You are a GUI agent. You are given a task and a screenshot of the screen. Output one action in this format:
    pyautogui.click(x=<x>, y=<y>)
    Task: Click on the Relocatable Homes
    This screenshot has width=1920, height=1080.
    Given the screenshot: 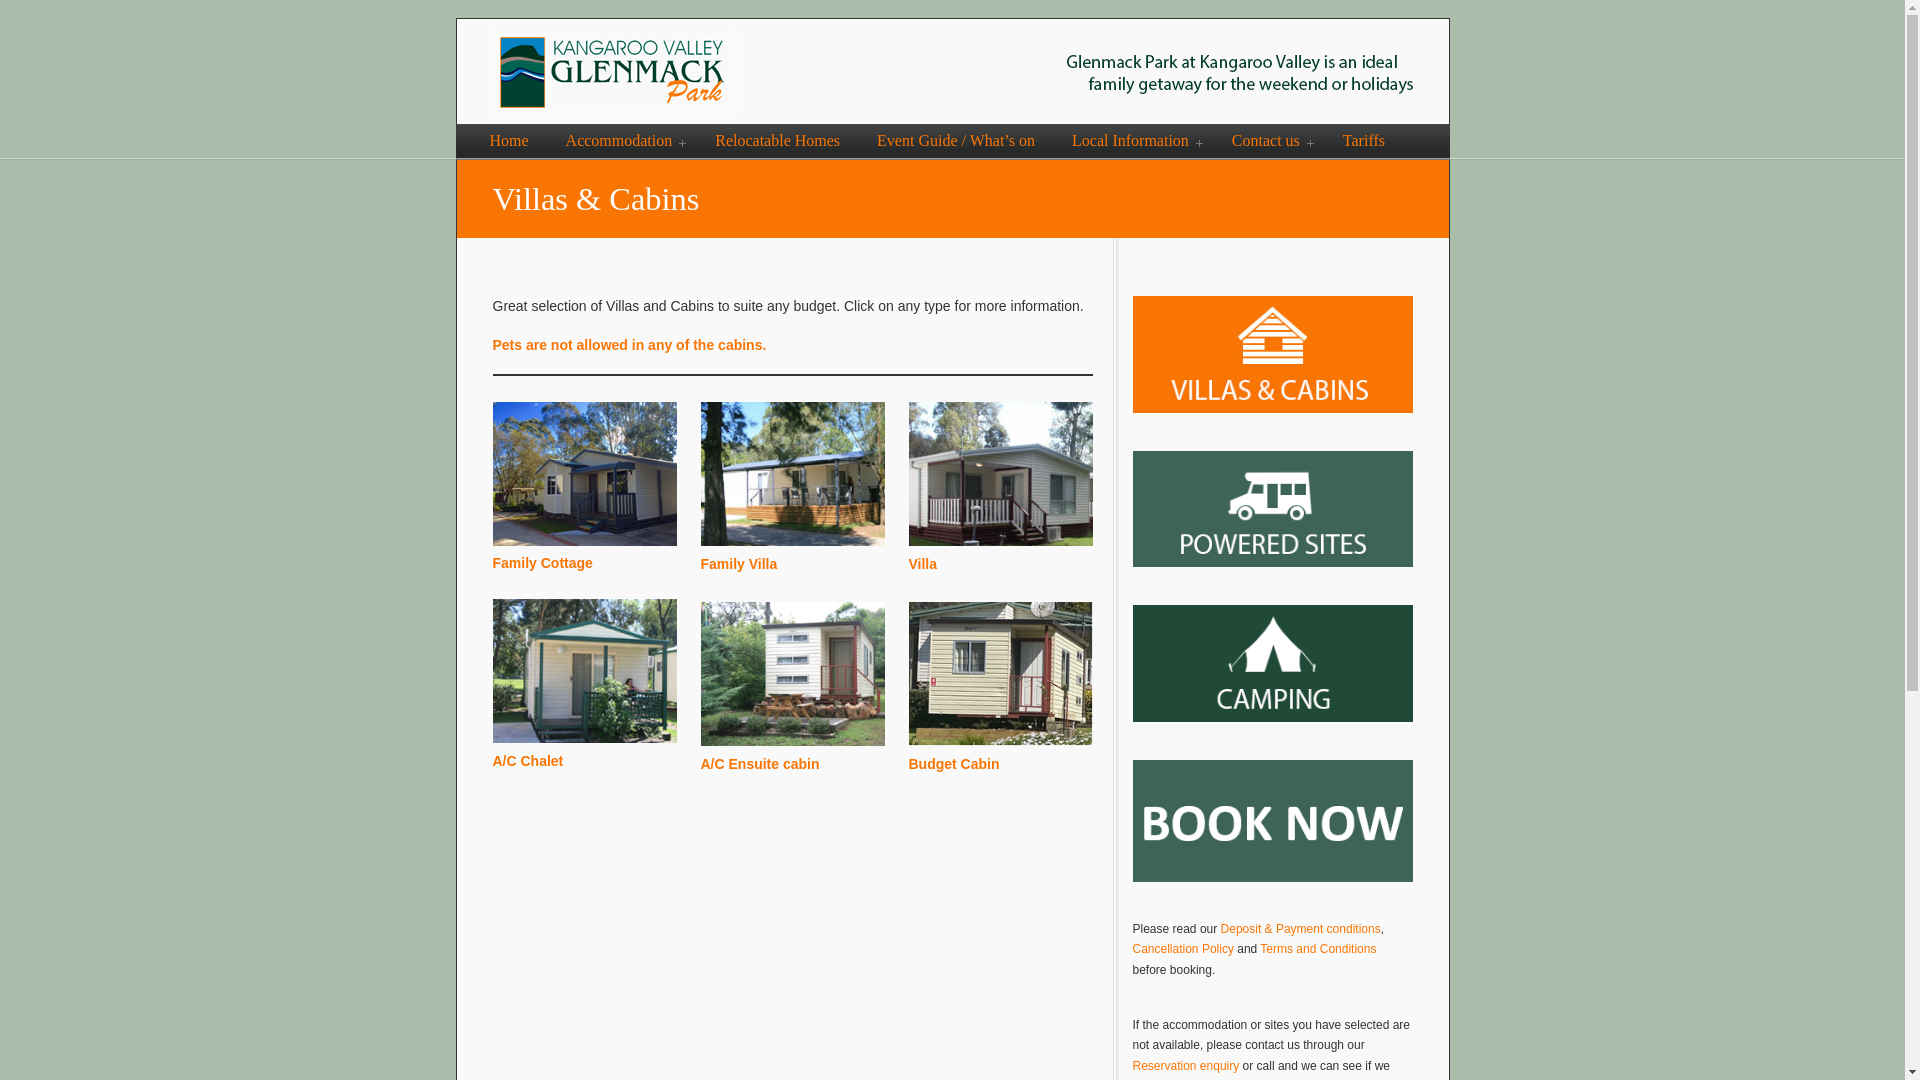 What is the action you would take?
    pyautogui.click(x=778, y=140)
    